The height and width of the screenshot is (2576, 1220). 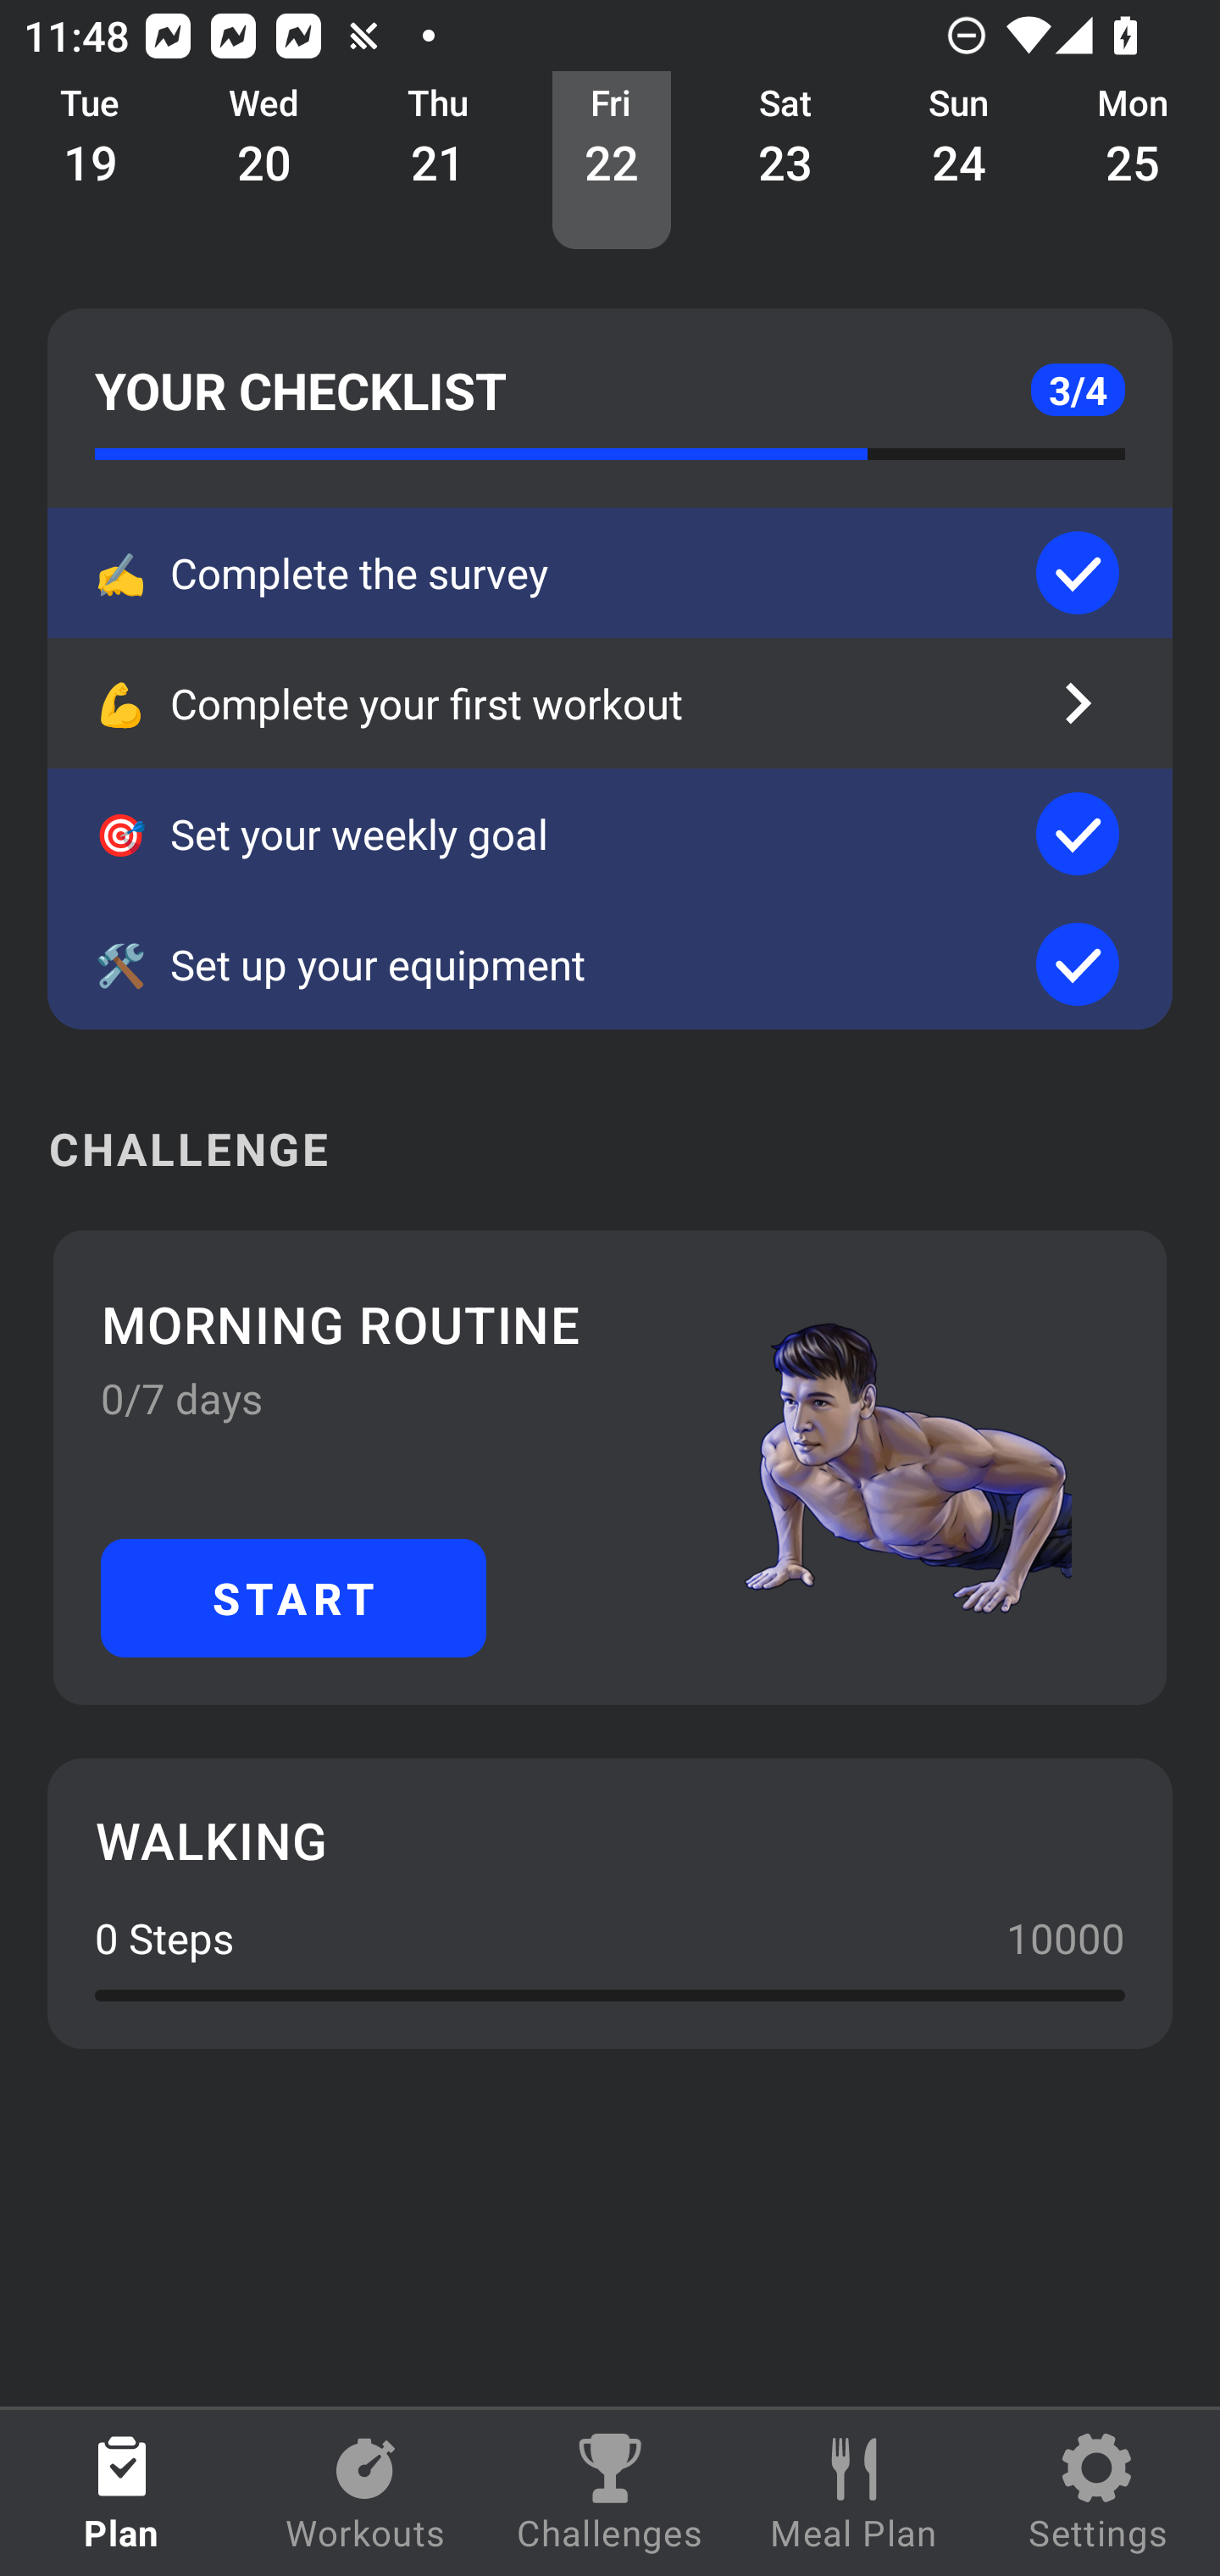 What do you see at coordinates (293, 1596) in the screenshot?
I see `START` at bounding box center [293, 1596].